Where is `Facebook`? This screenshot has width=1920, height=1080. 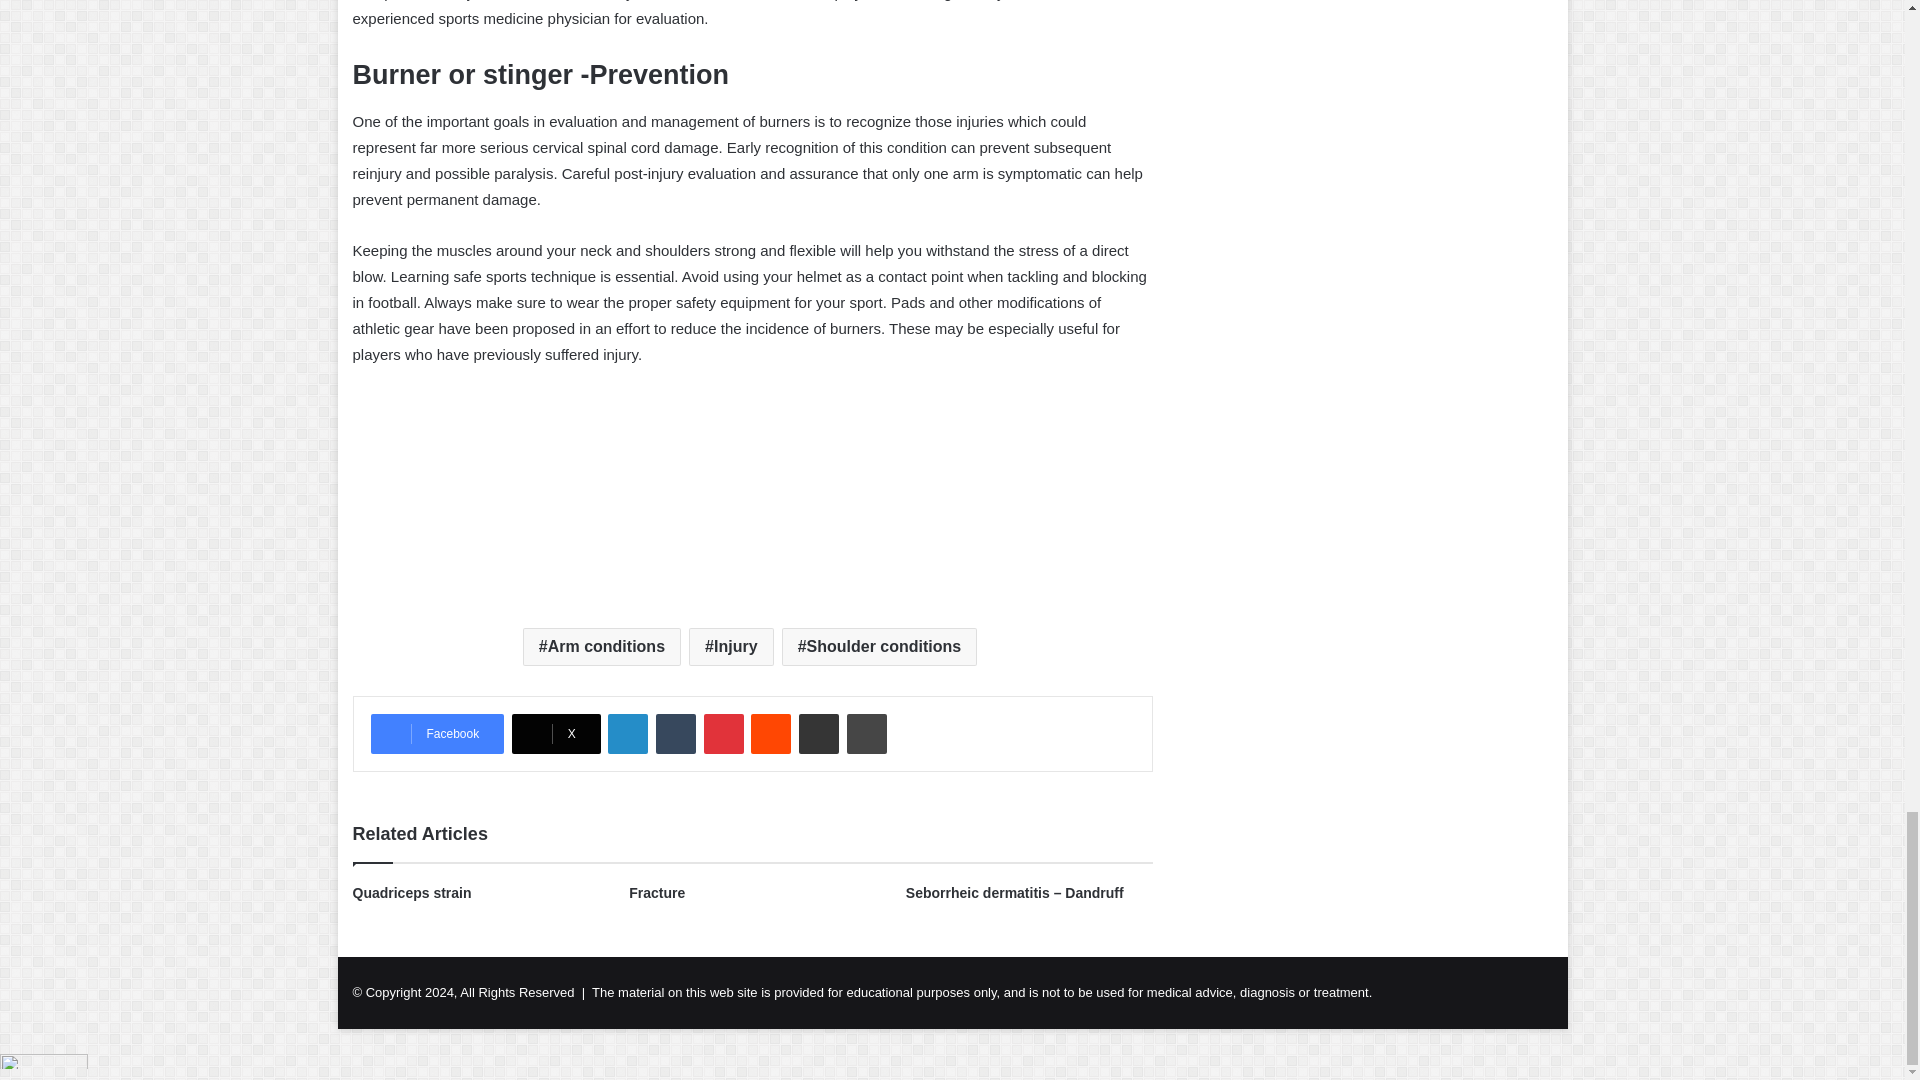 Facebook is located at coordinates (436, 733).